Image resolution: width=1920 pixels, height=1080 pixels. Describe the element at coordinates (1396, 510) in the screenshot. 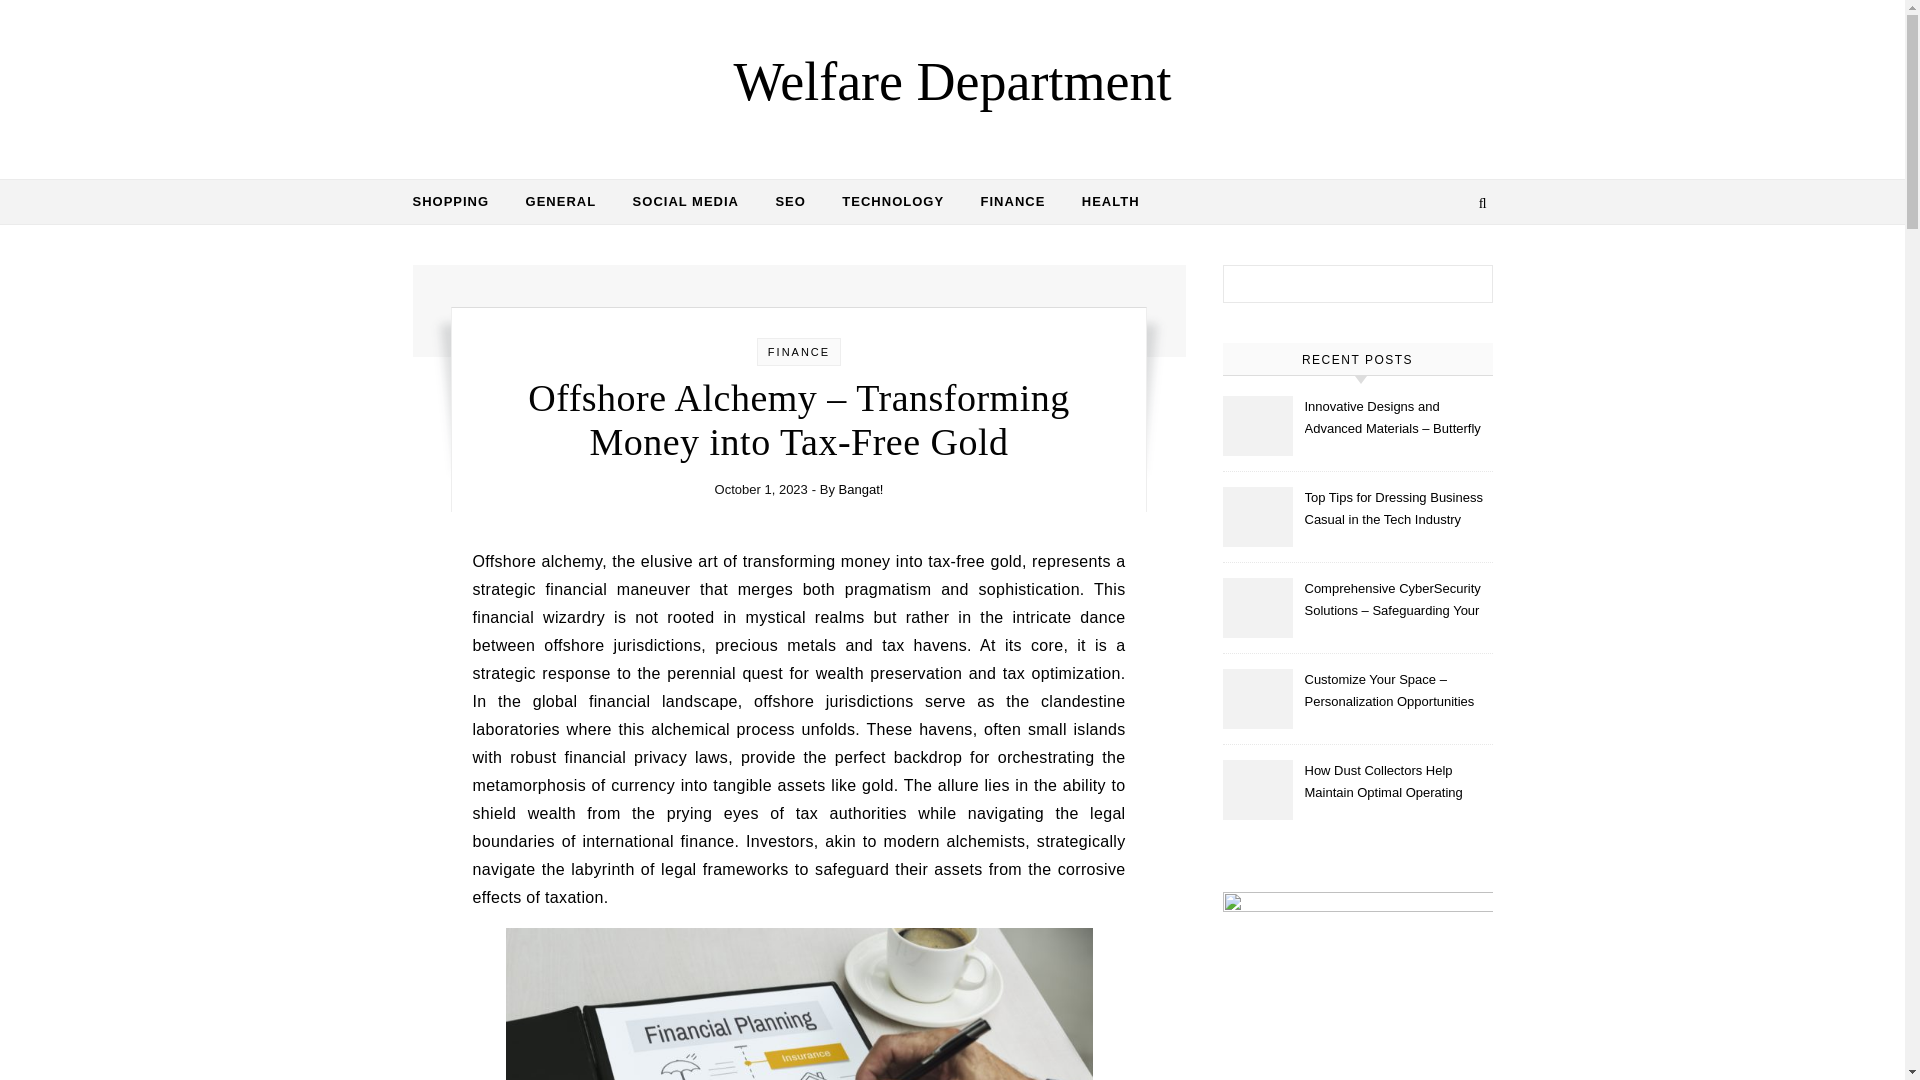

I see `Top Tips for Dressing Business Casual in the Tech Industry` at that location.